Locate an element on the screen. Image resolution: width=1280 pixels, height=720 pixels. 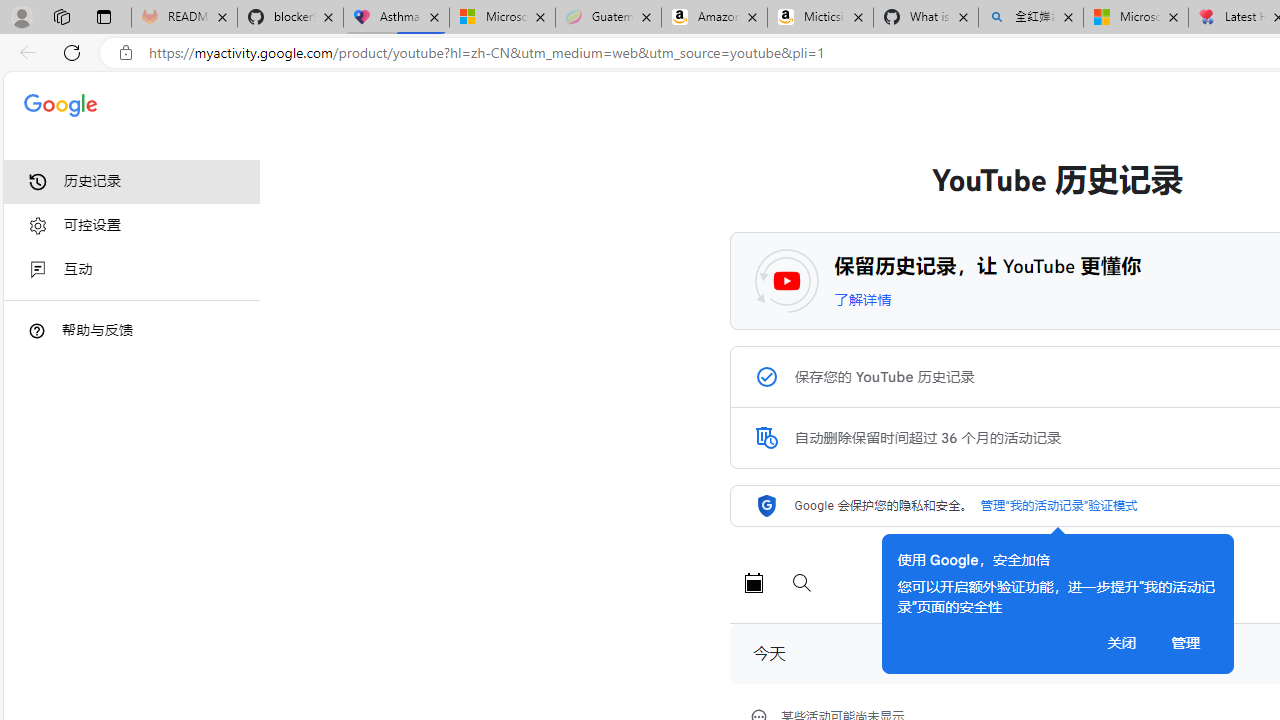
Class: DTiKkd NMm5M is located at coordinates (37, 330).